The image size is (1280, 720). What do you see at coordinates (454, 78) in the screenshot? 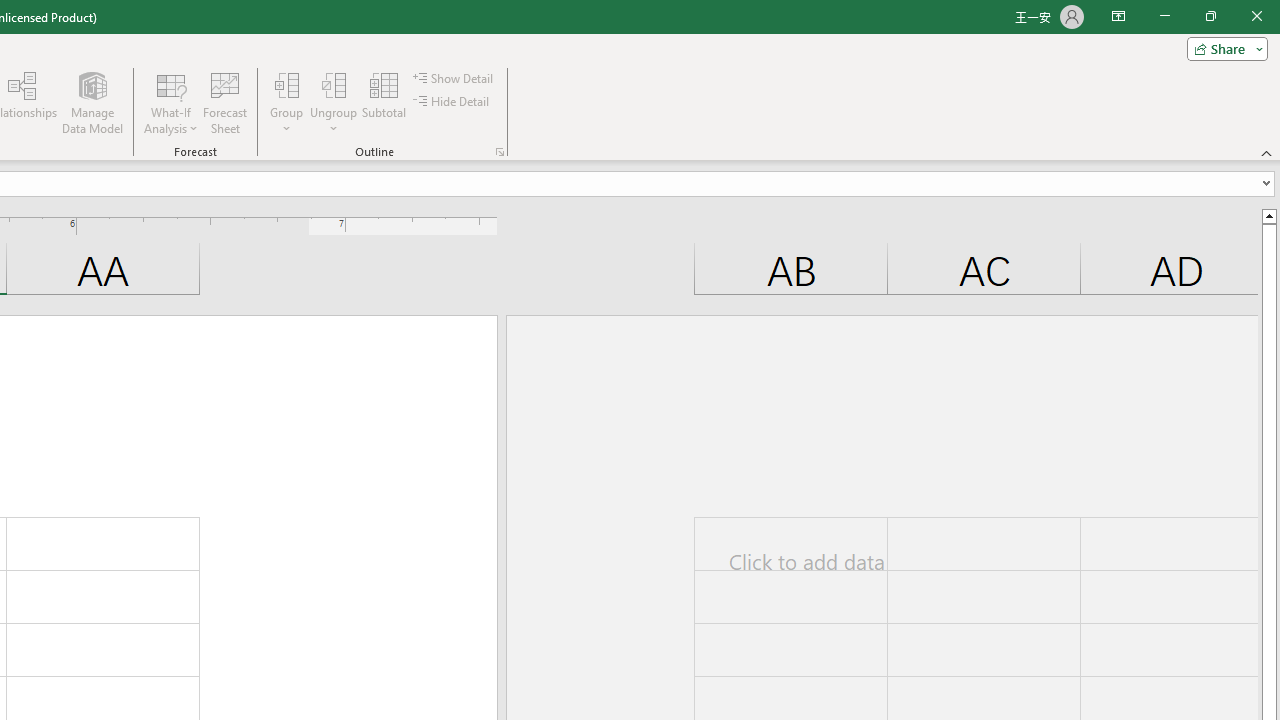
I see `Show Detail` at bounding box center [454, 78].